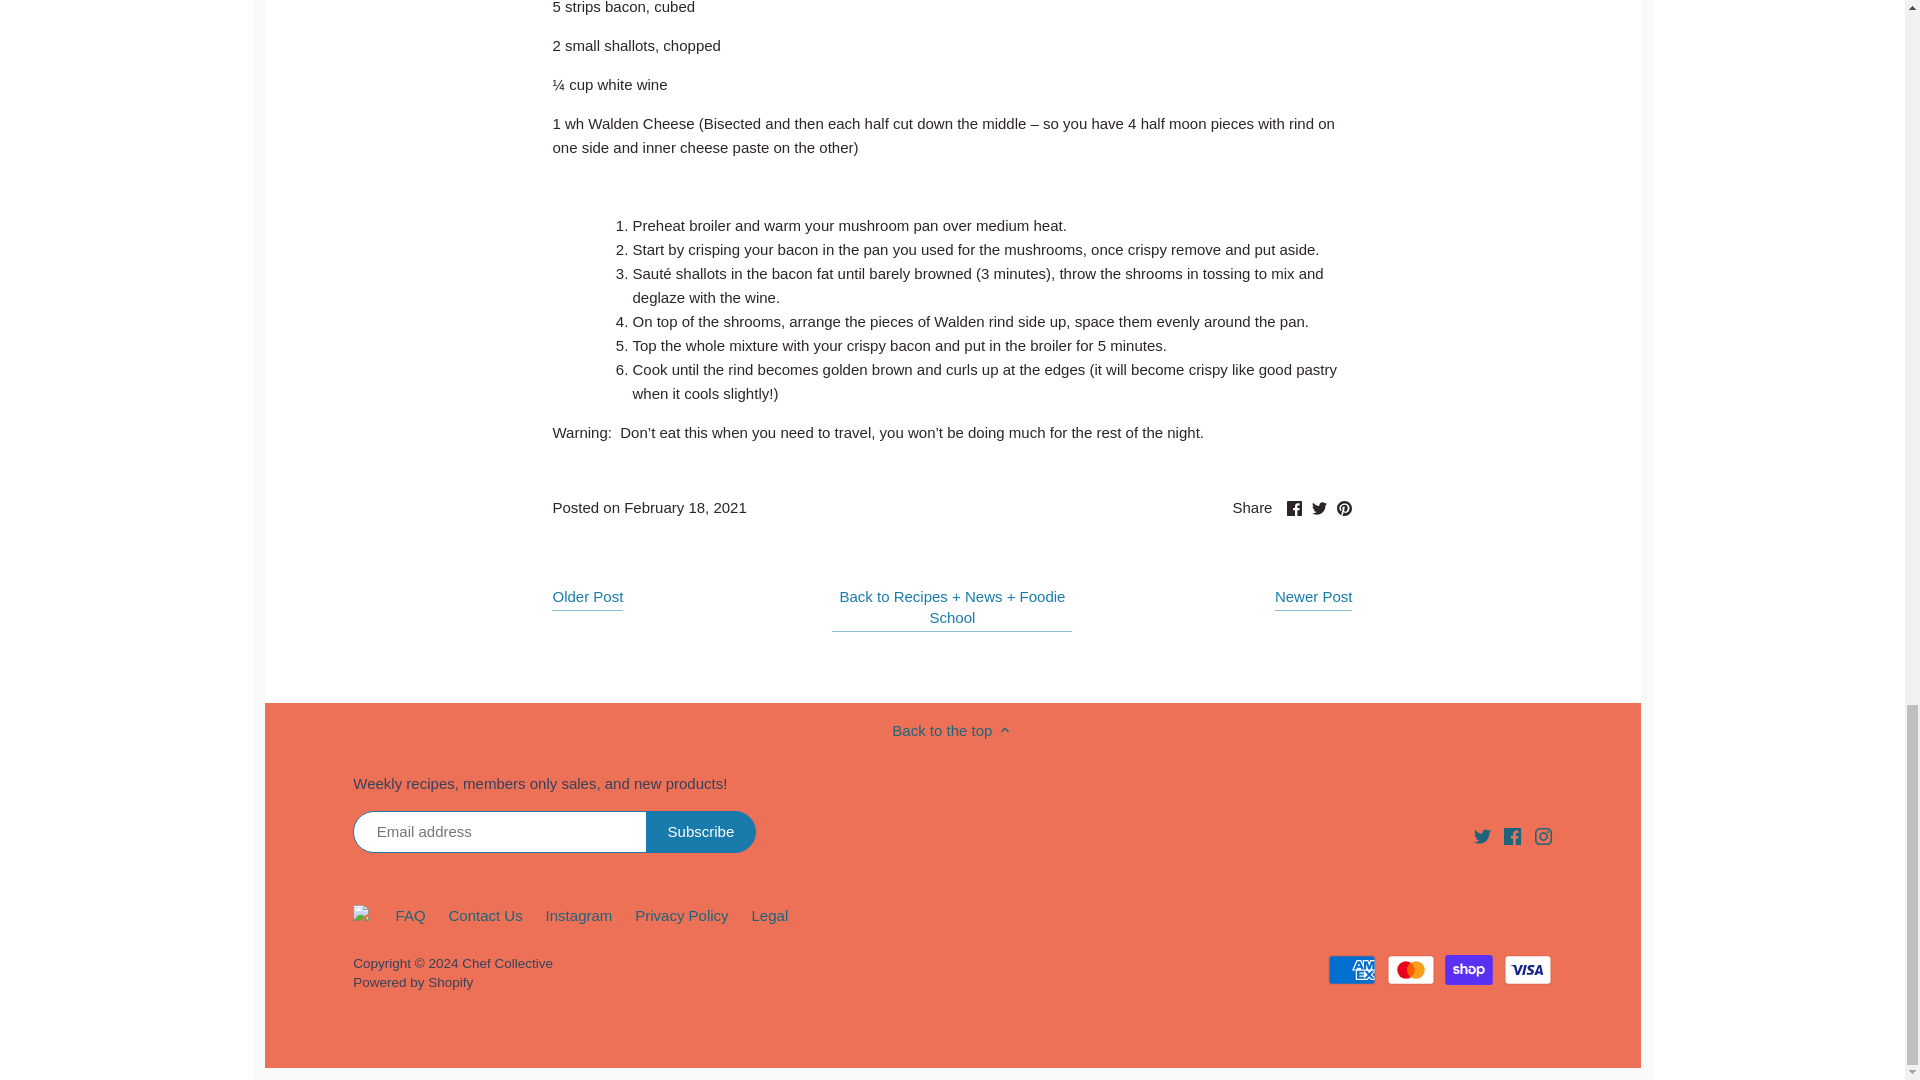 The width and height of the screenshot is (1920, 1080). I want to click on Back to the top, so click(1527, 969).